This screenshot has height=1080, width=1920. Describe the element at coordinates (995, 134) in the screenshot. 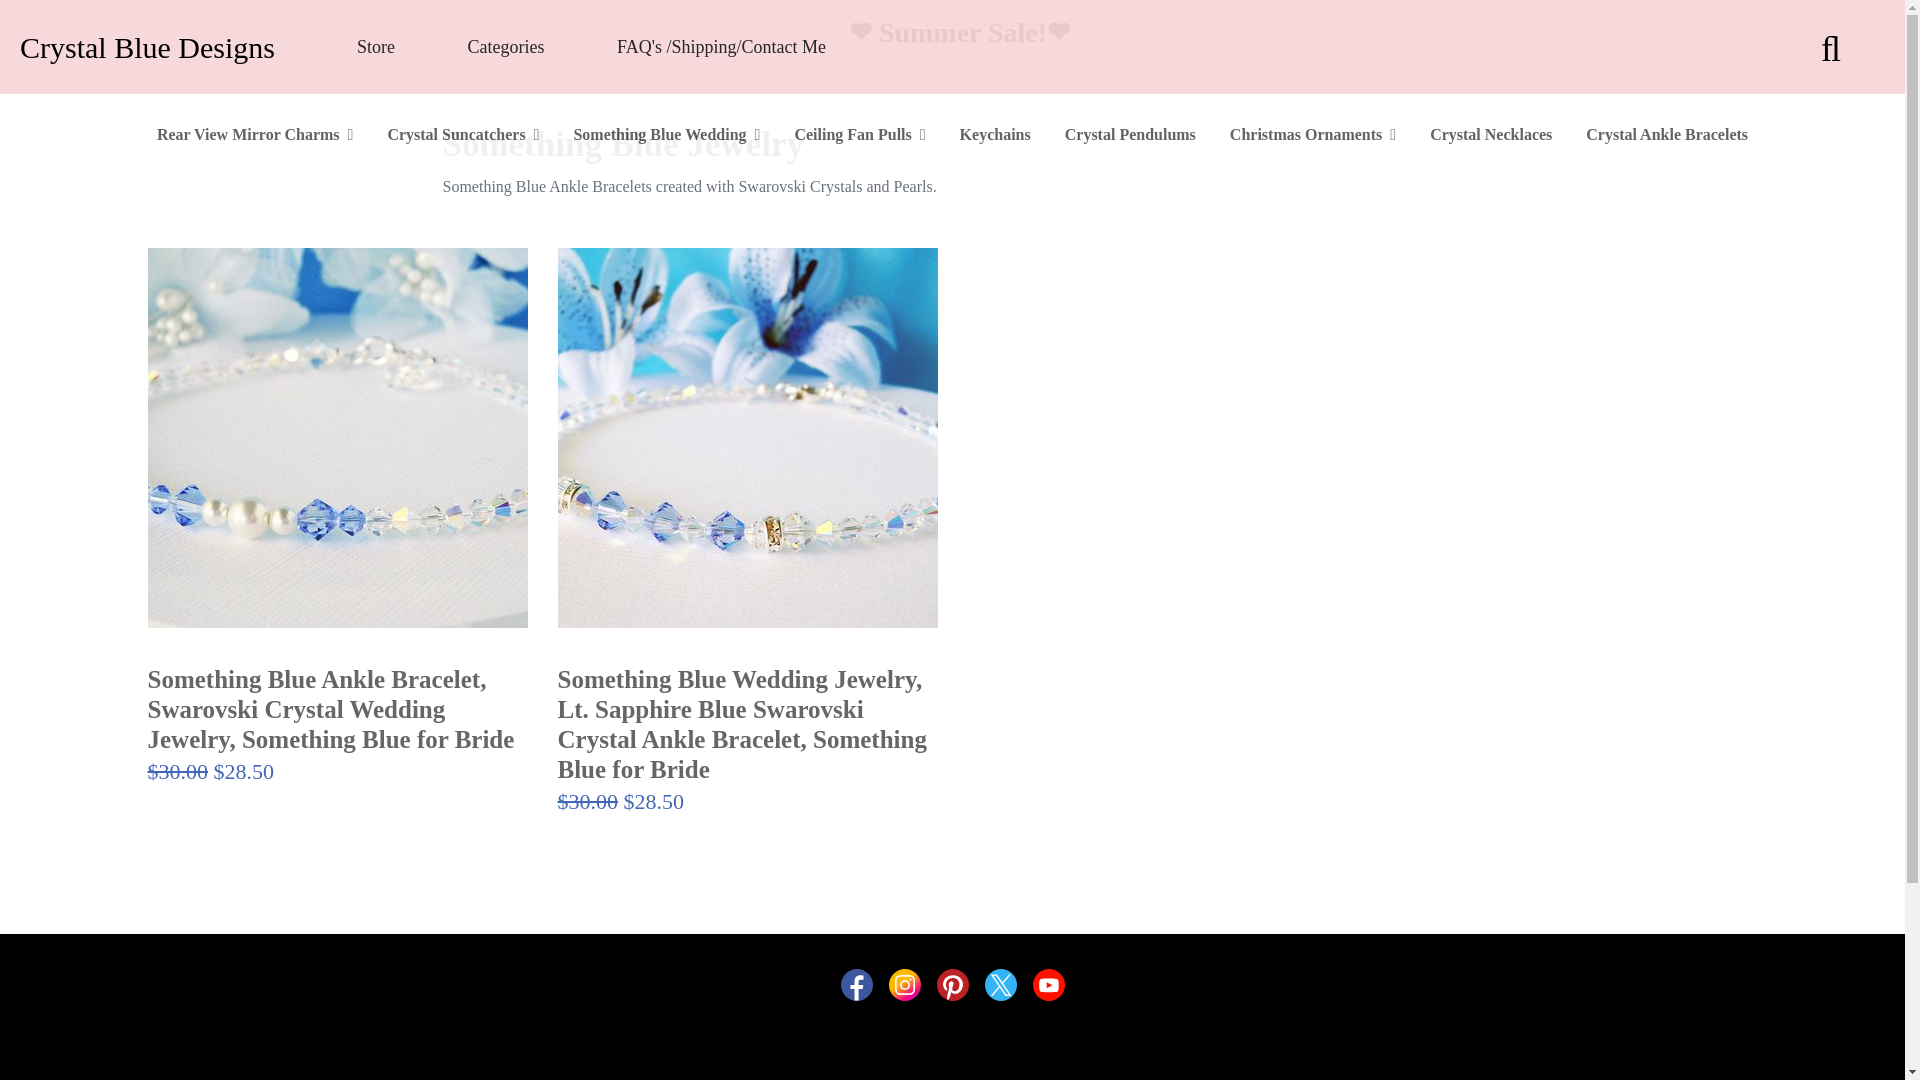

I see `Keychains` at that location.